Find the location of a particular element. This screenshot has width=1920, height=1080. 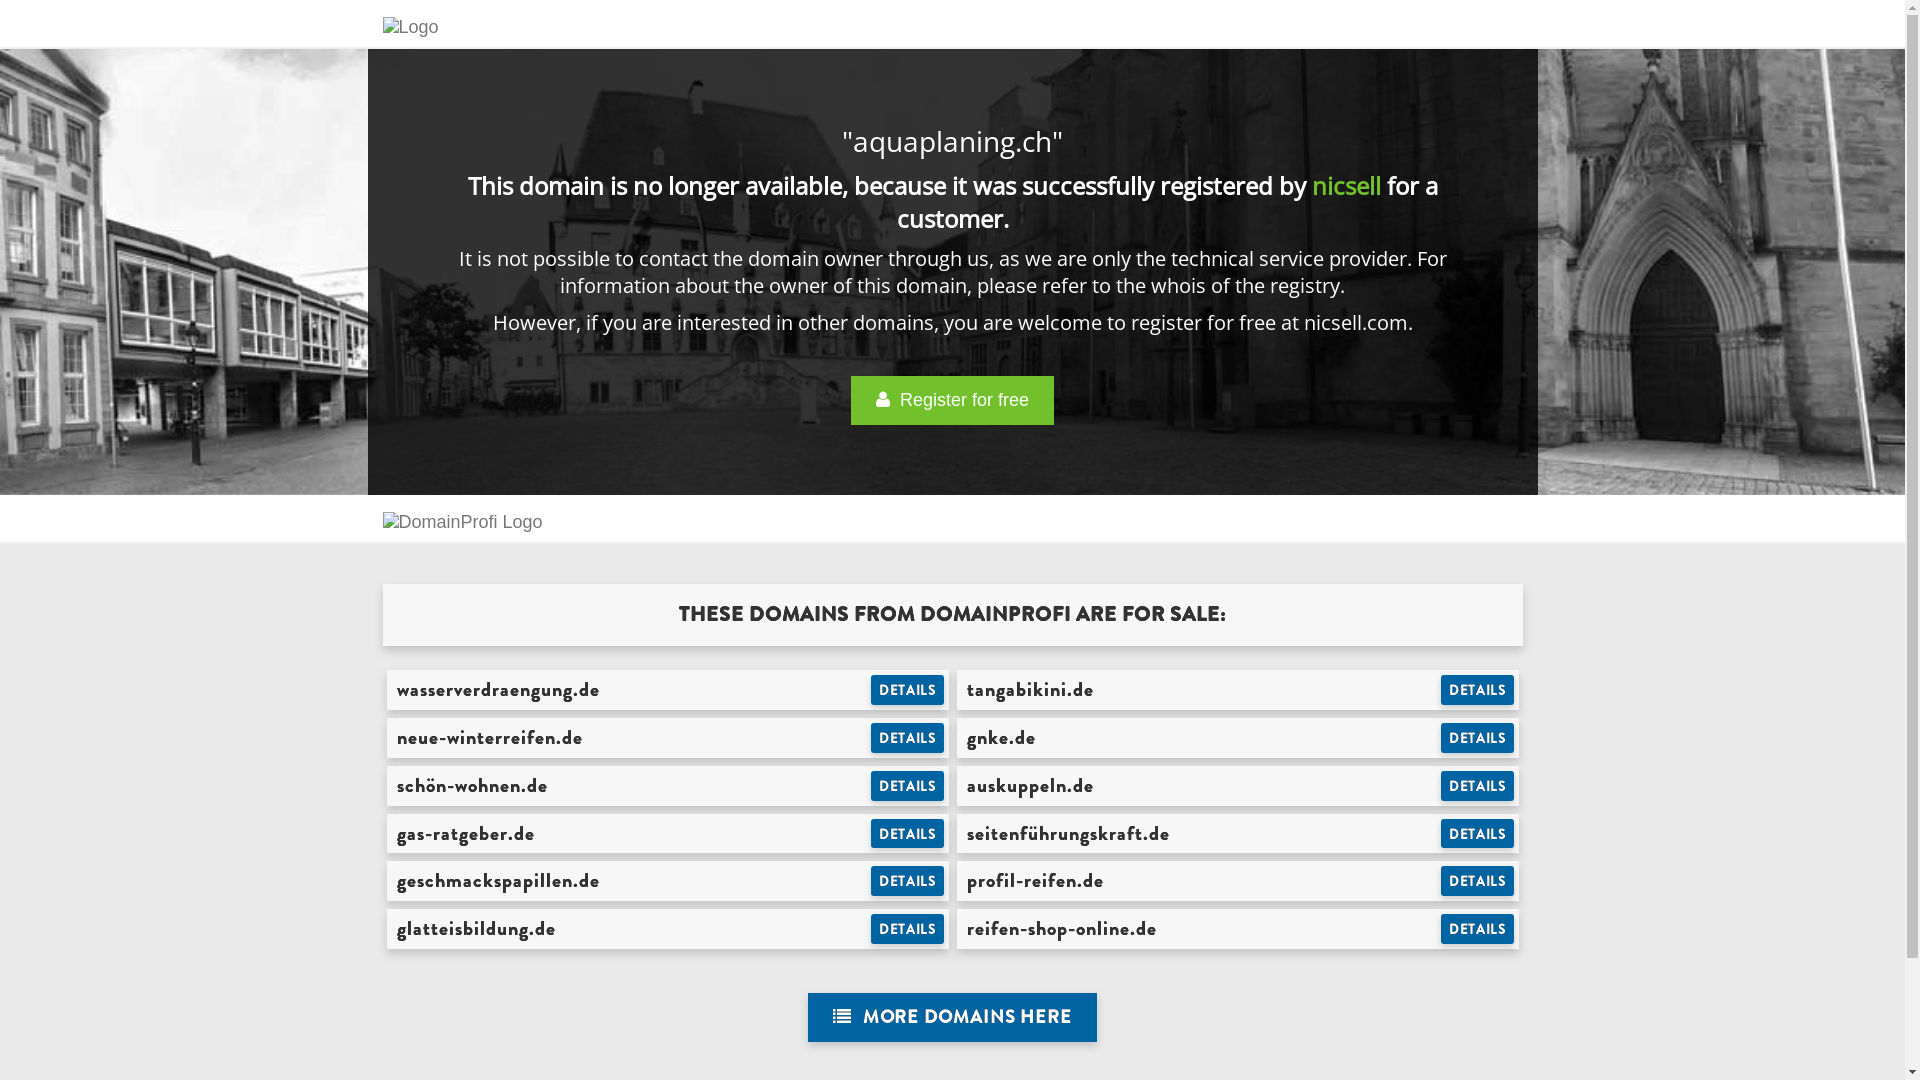

  Register for free is located at coordinates (952, 400).